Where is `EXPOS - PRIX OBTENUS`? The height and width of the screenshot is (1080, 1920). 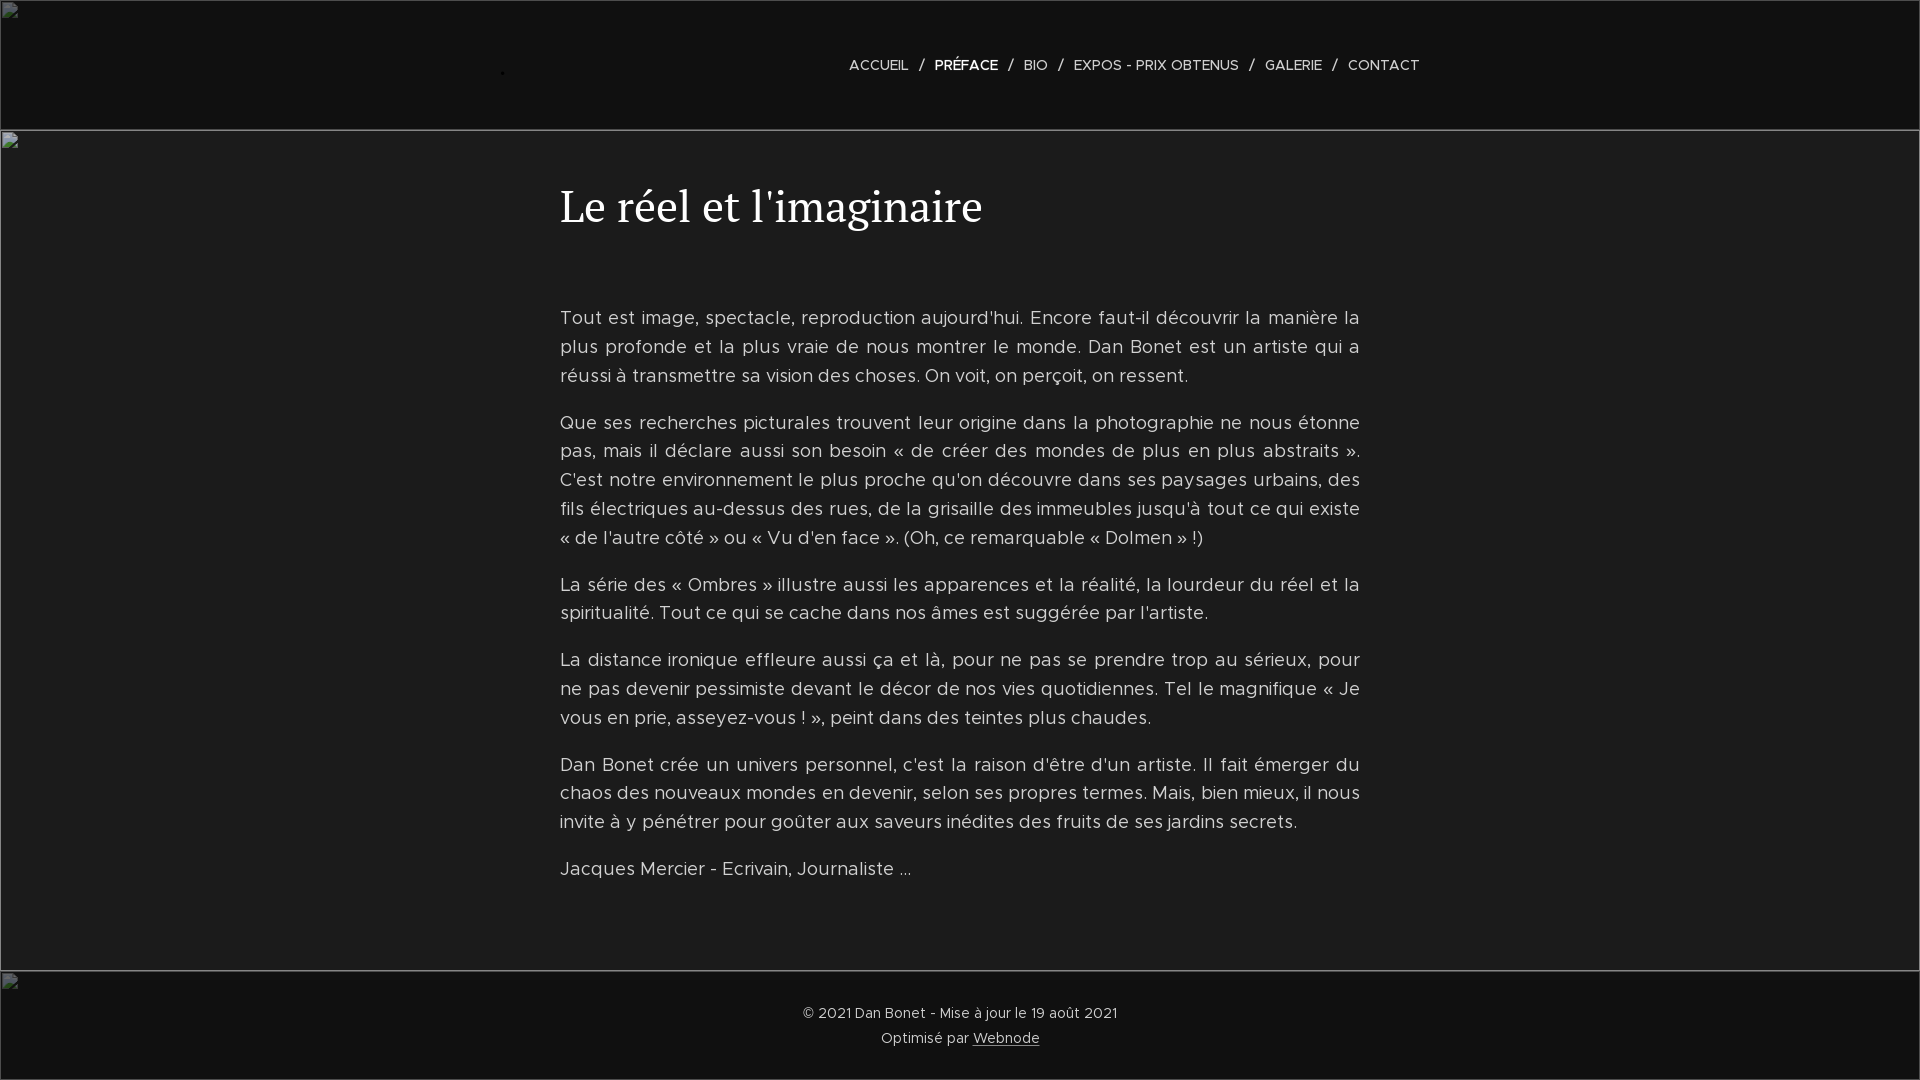 EXPOS - PRIX OBTENUS is located at coordinates (1160, 65).